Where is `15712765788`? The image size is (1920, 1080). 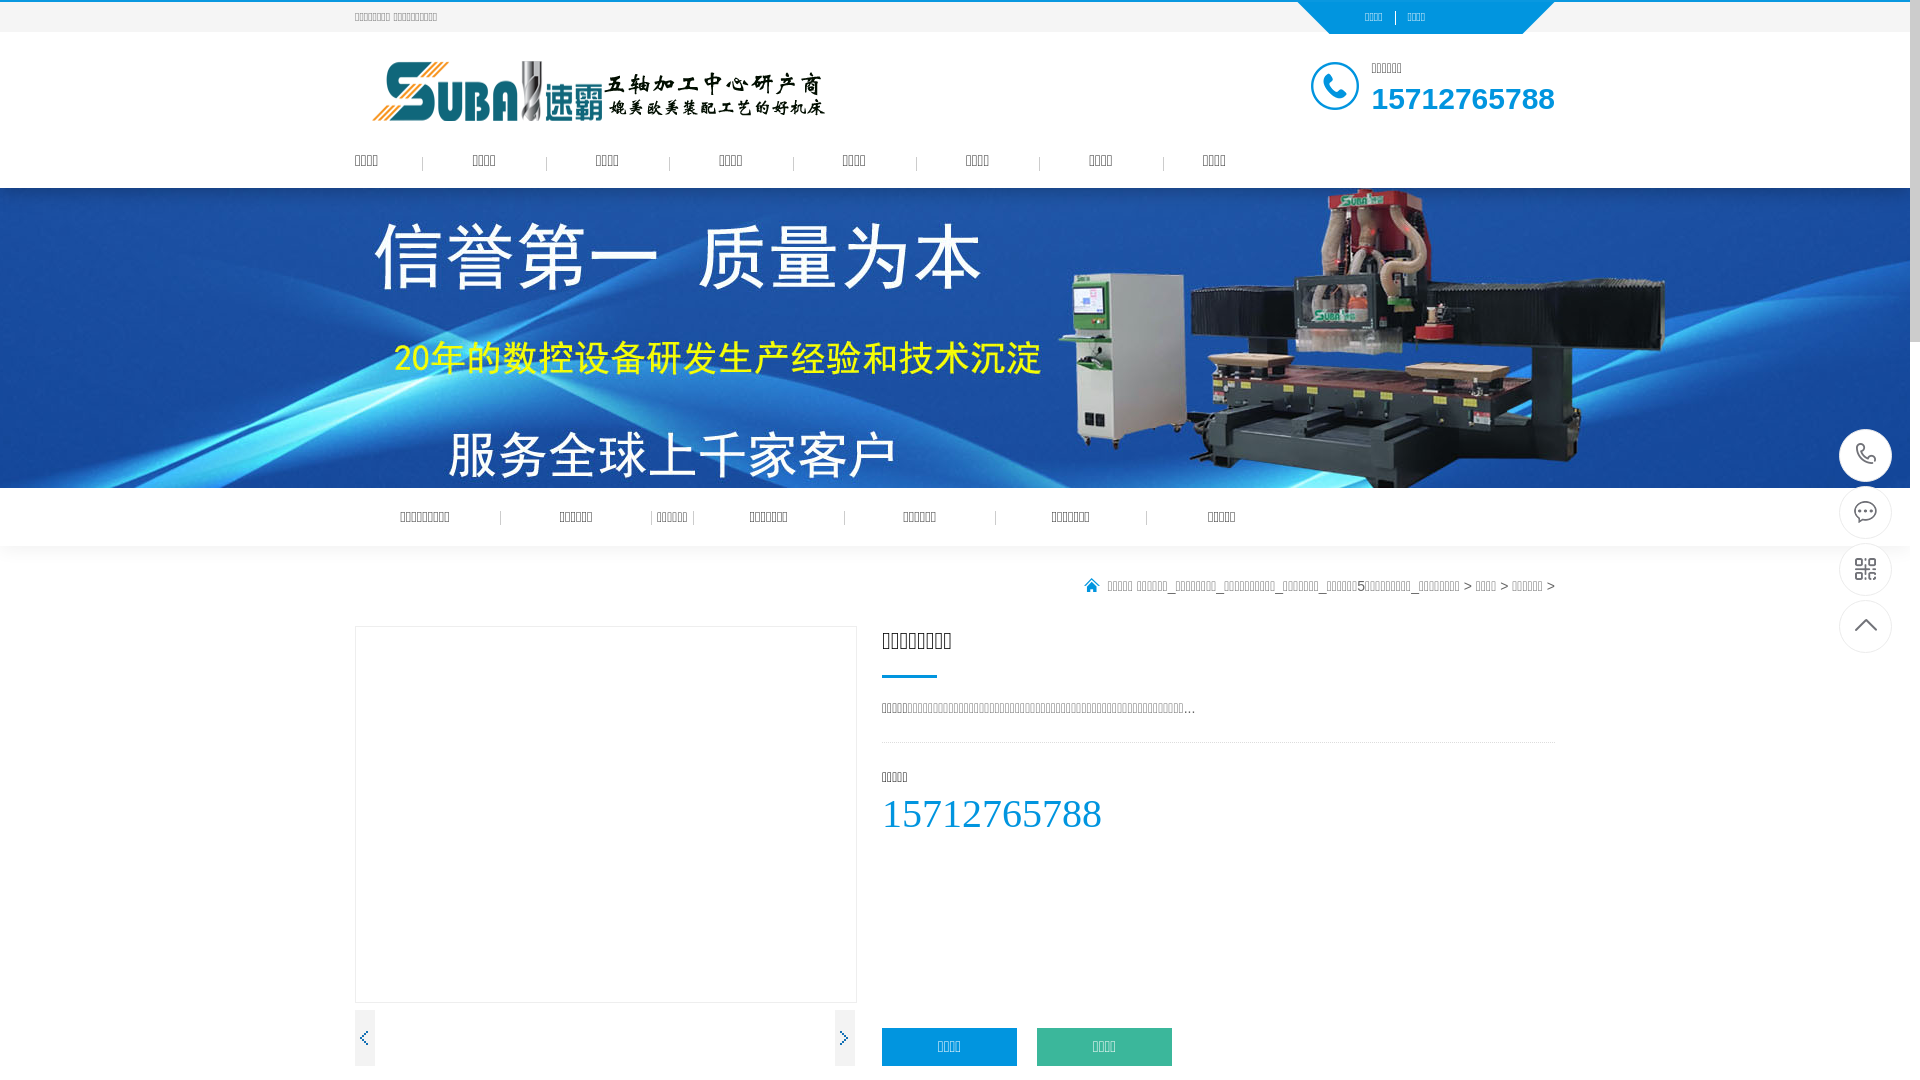
15712765788 is located at coordinates (1866, 456).